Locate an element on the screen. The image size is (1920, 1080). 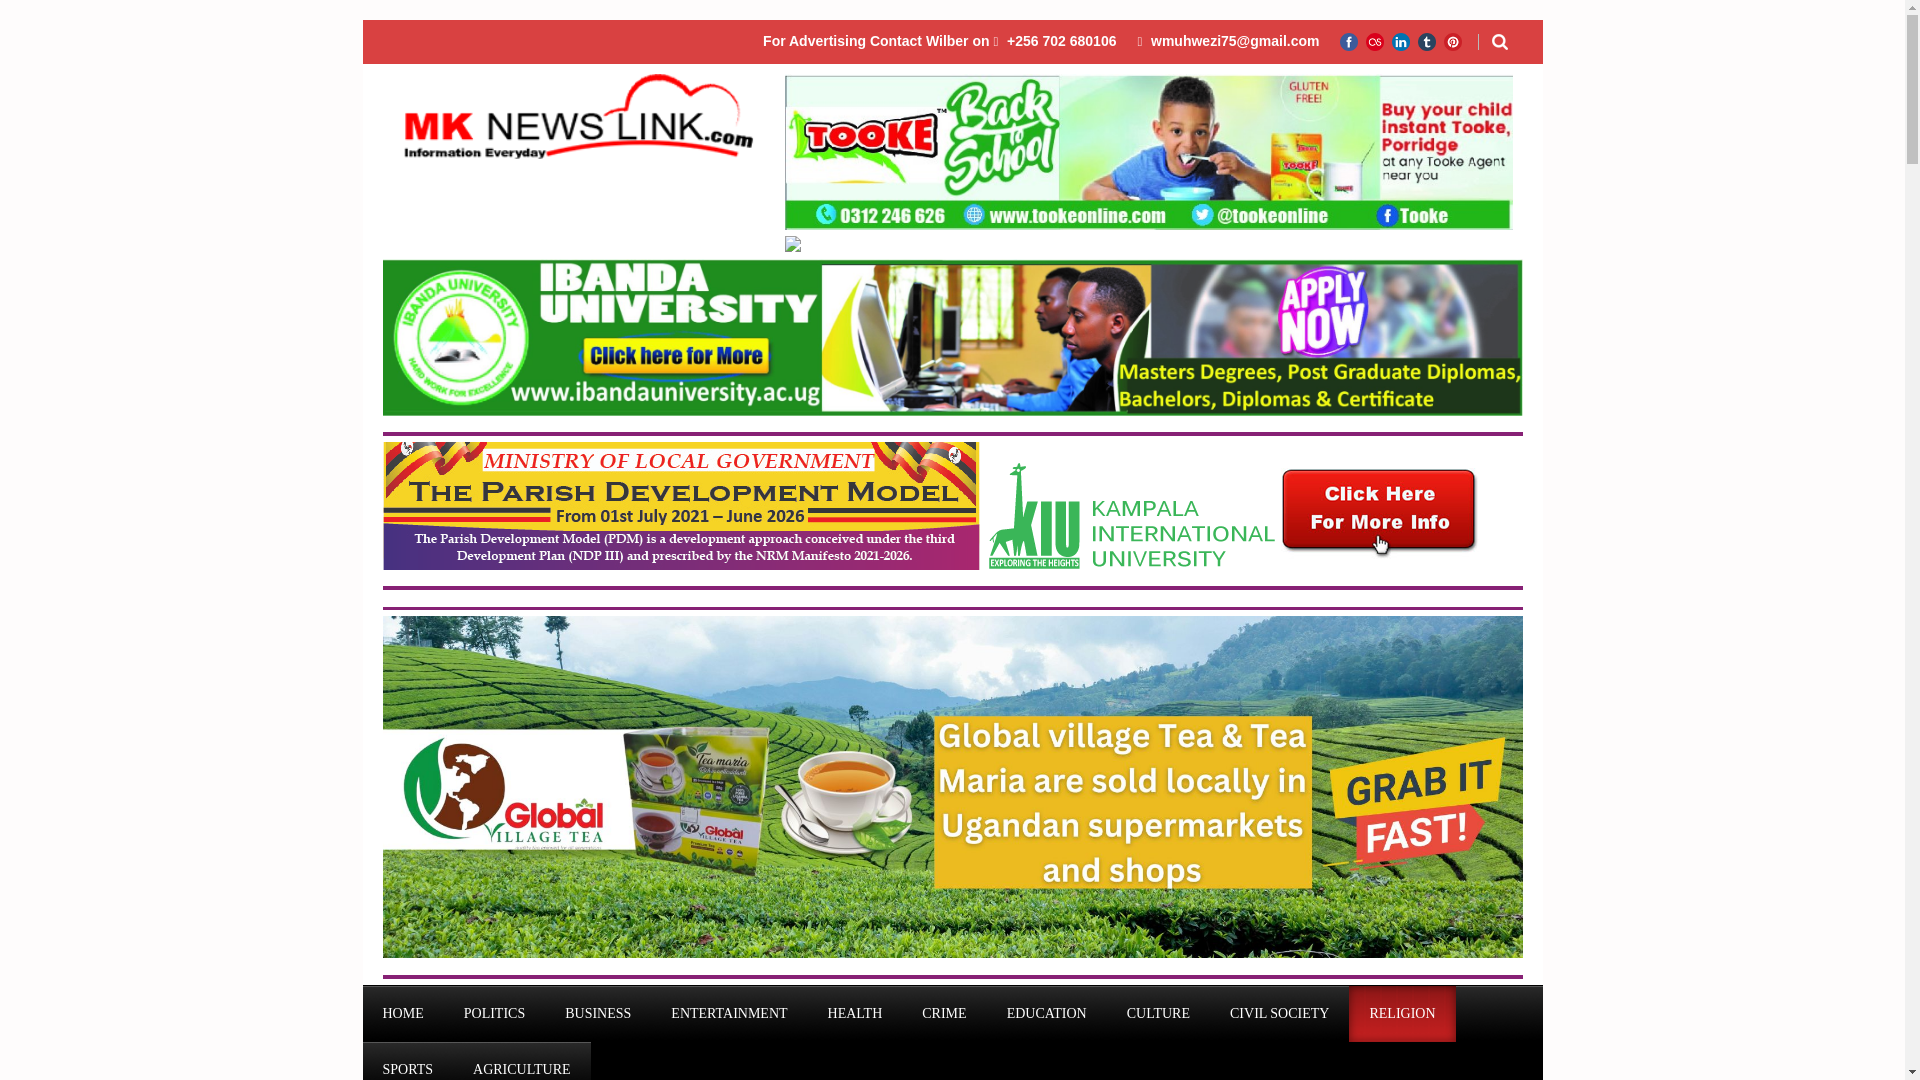
HOME is located at coordinates (402, 1014).